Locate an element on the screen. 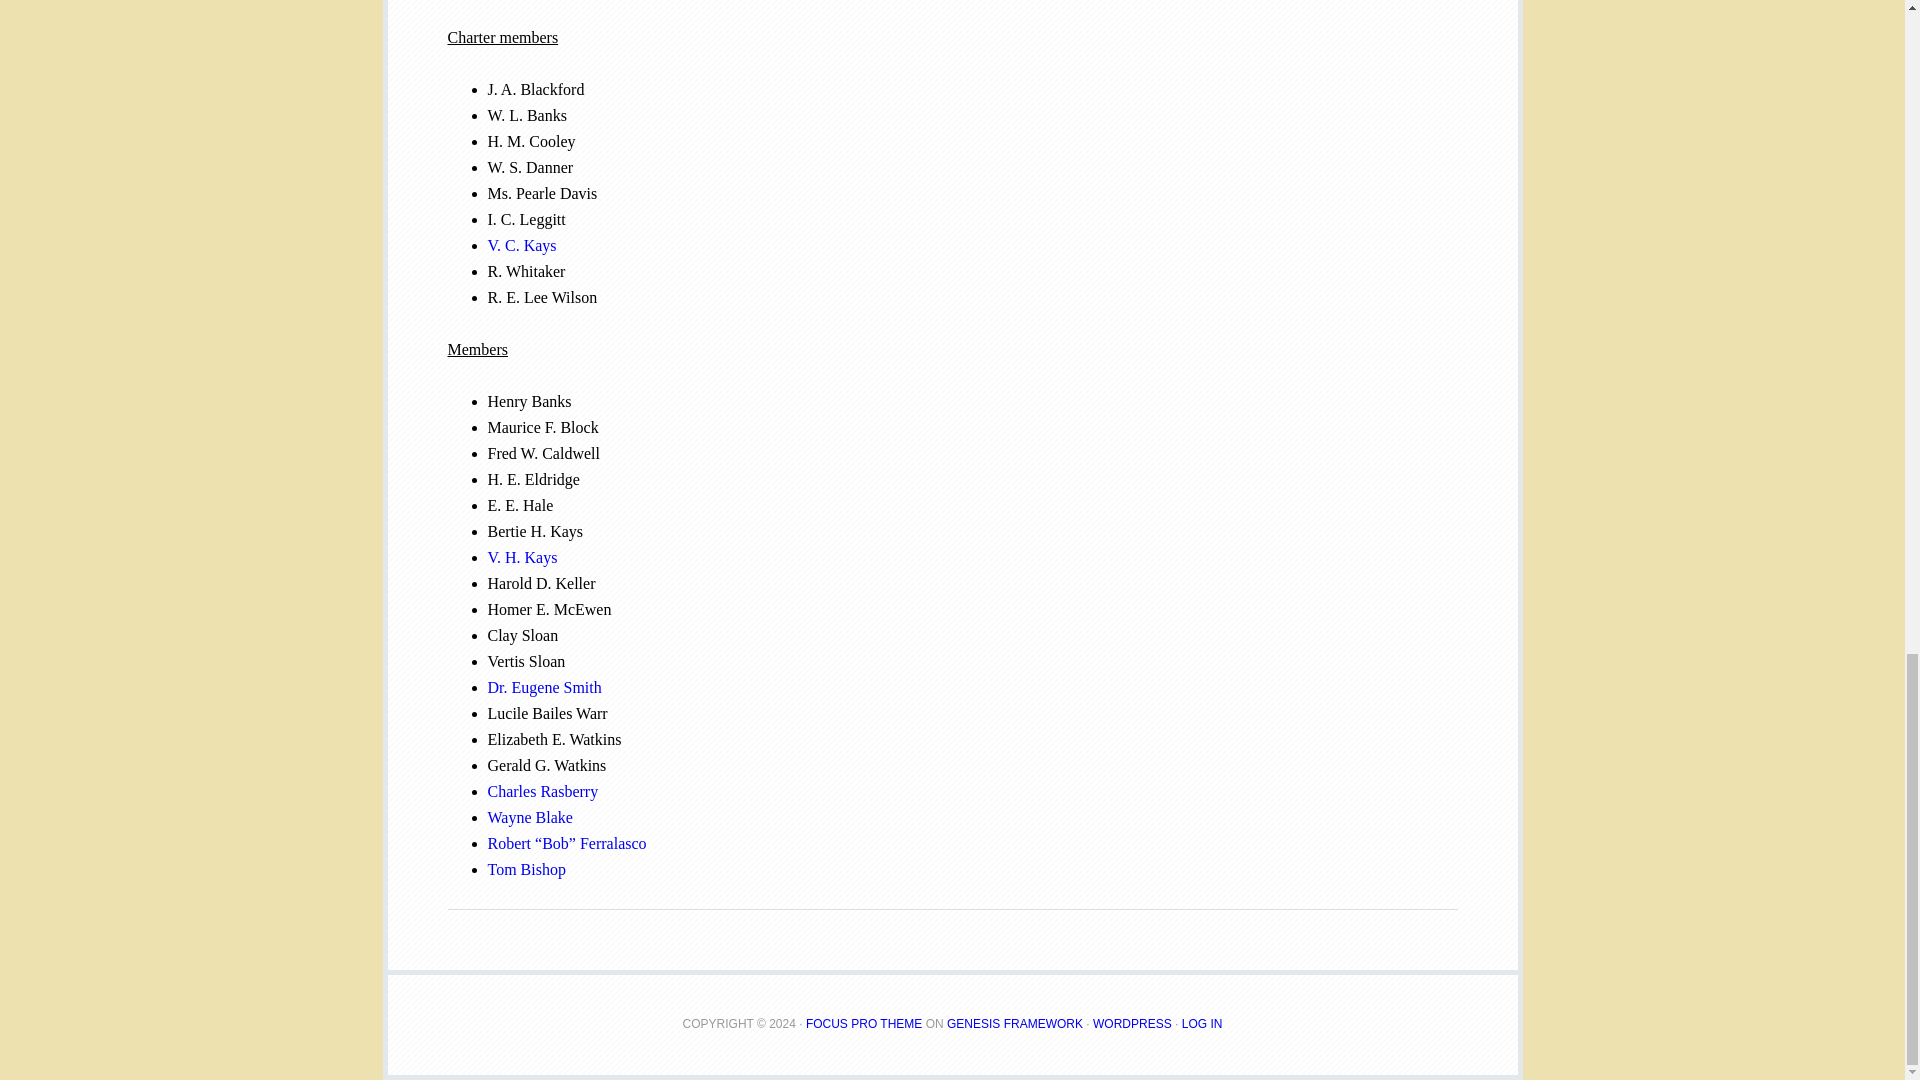 This screenshot has width=1920, height=1080. GENESIS FRAMEWORK is located at coordinates (1014, 1024).